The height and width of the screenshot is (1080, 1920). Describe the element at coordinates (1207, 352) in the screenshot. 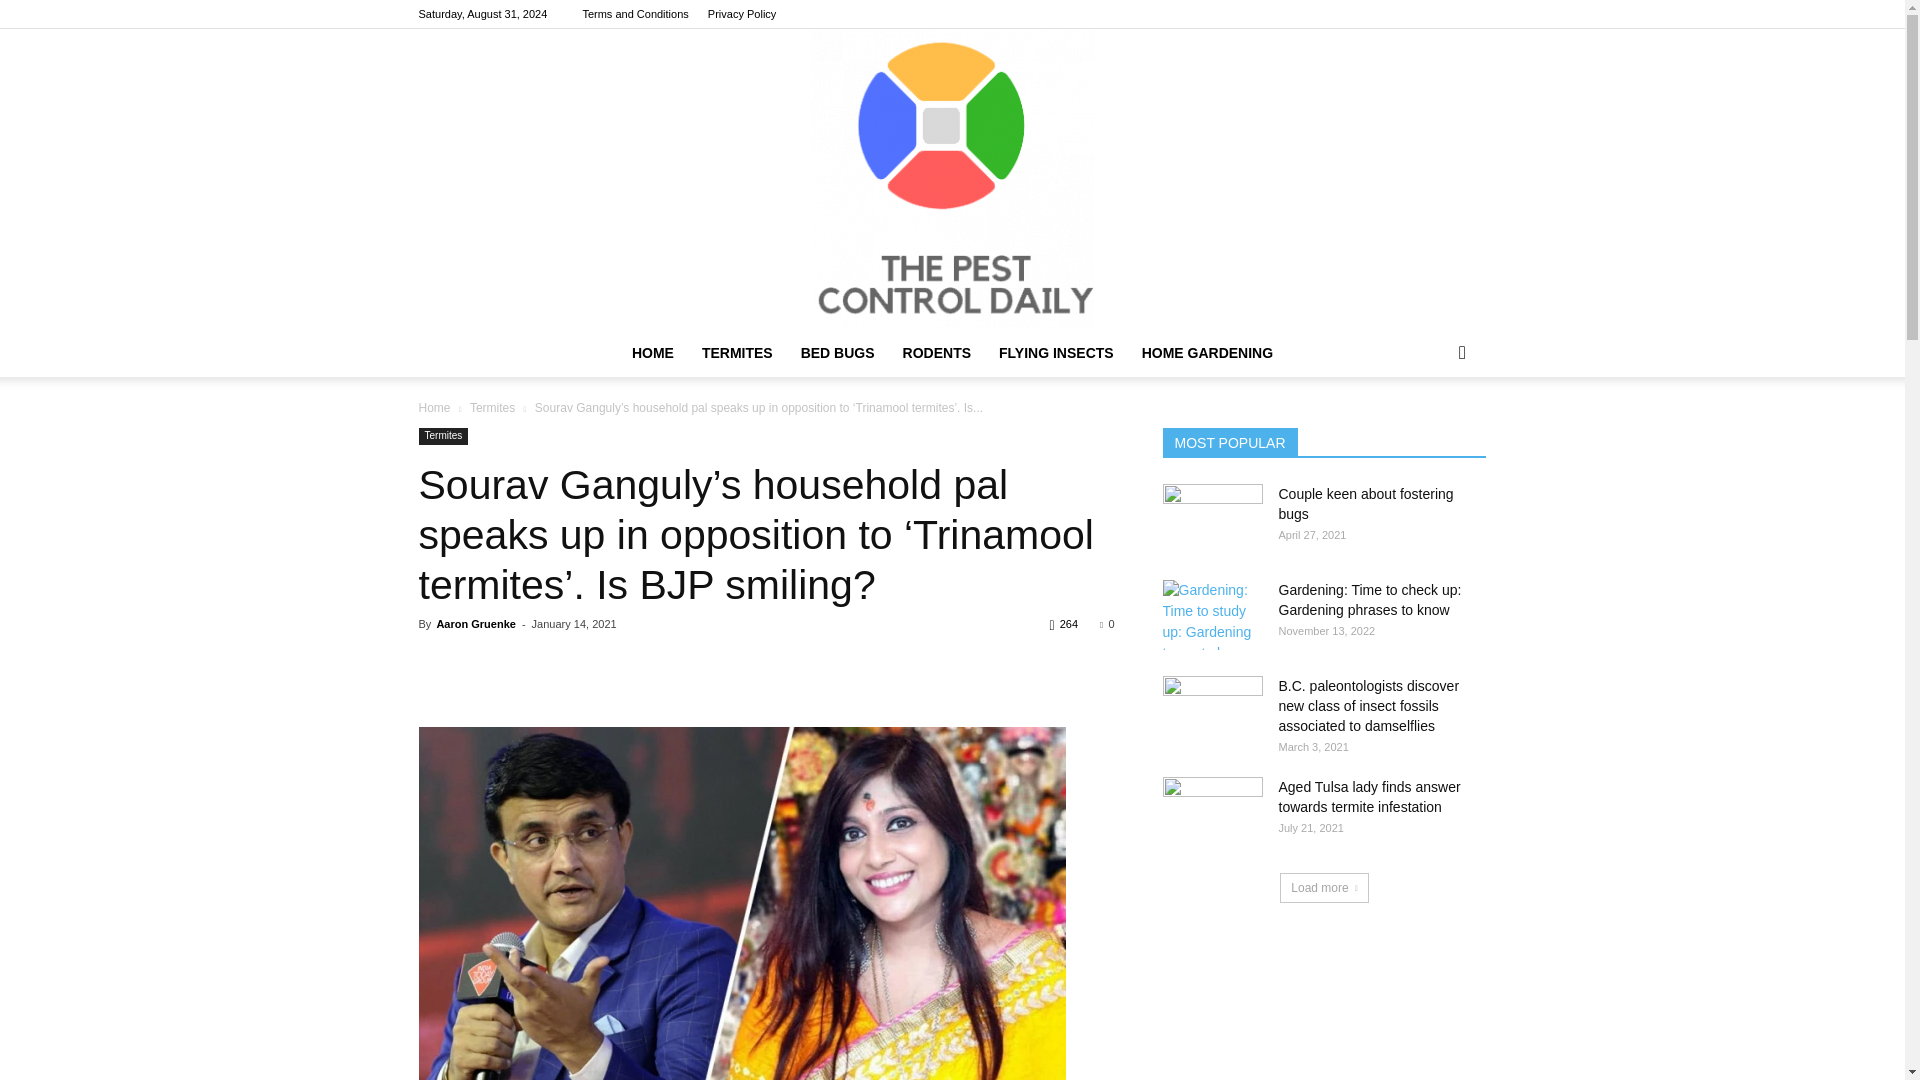

I see `HOME GARDENING` at that location.